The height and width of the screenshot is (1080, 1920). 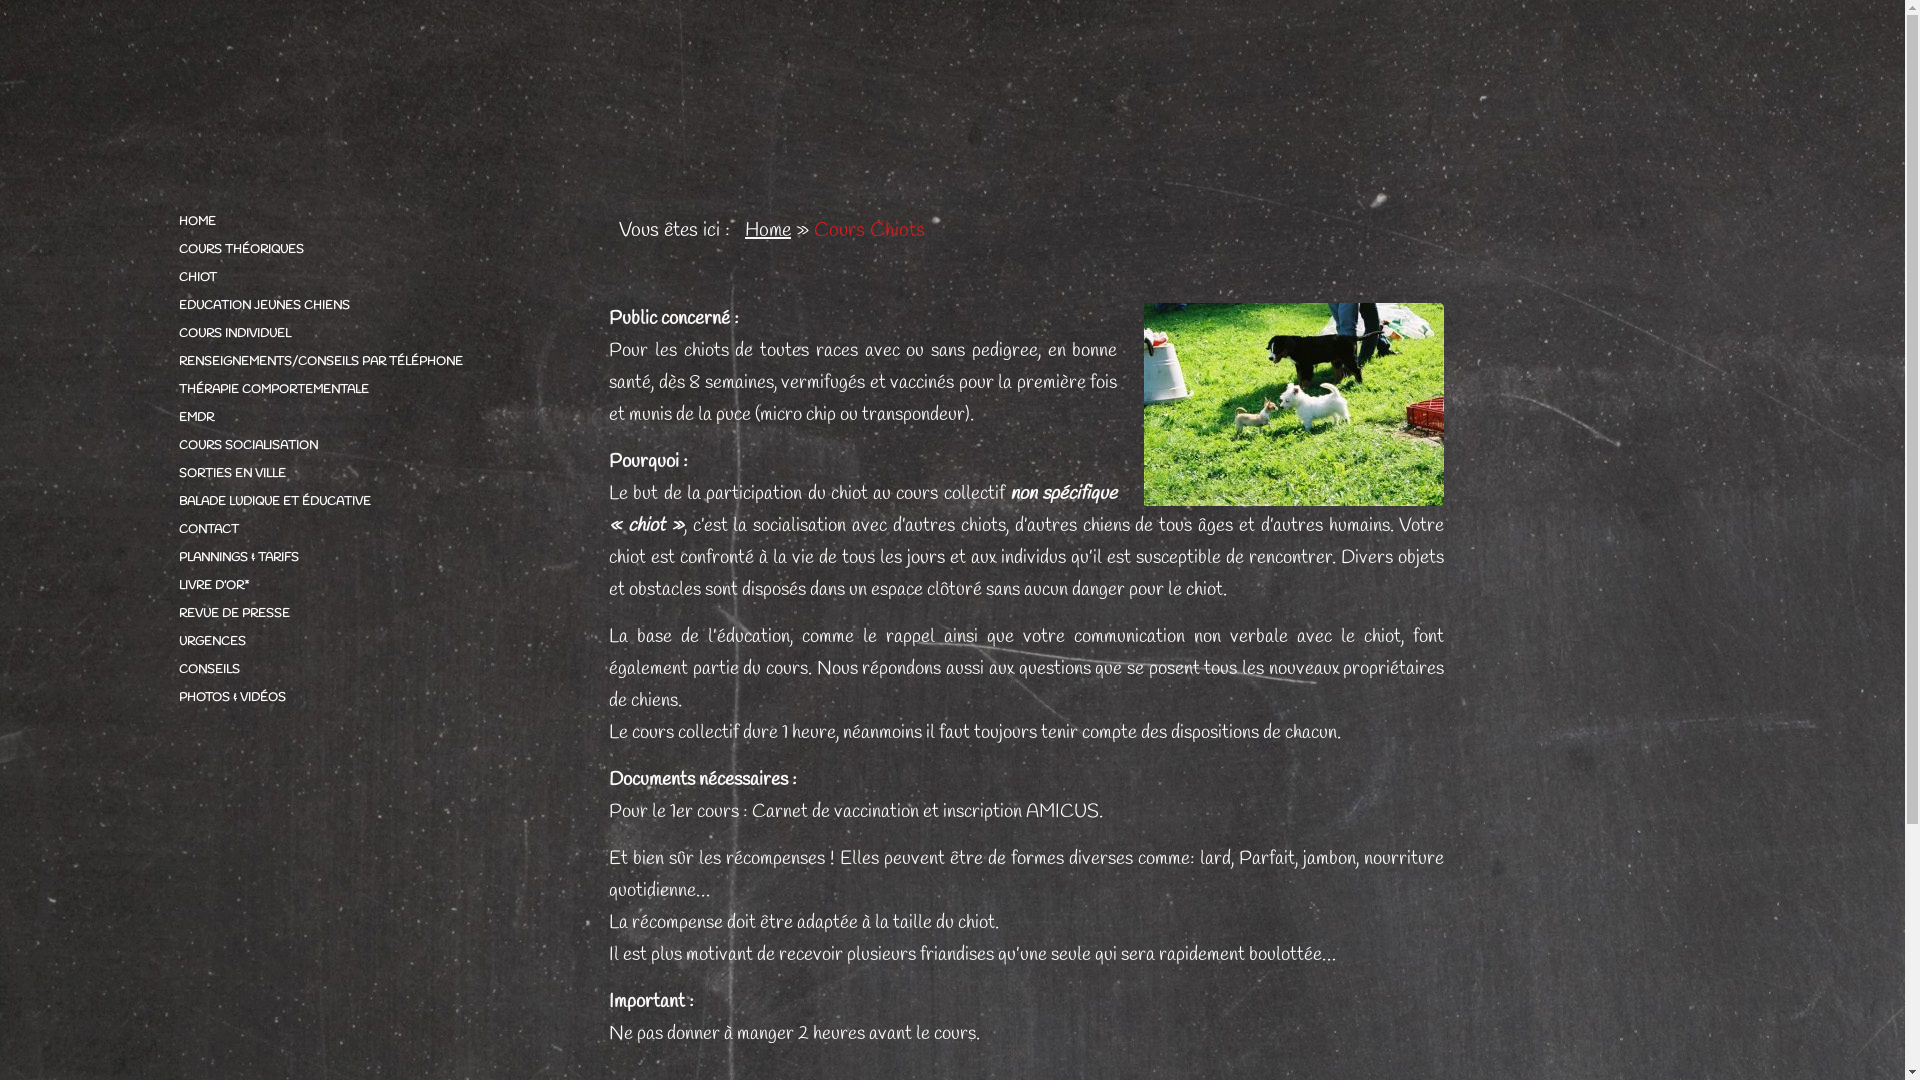 I want to click on COURS SOCIALISATION, so click(x=359, y=446).